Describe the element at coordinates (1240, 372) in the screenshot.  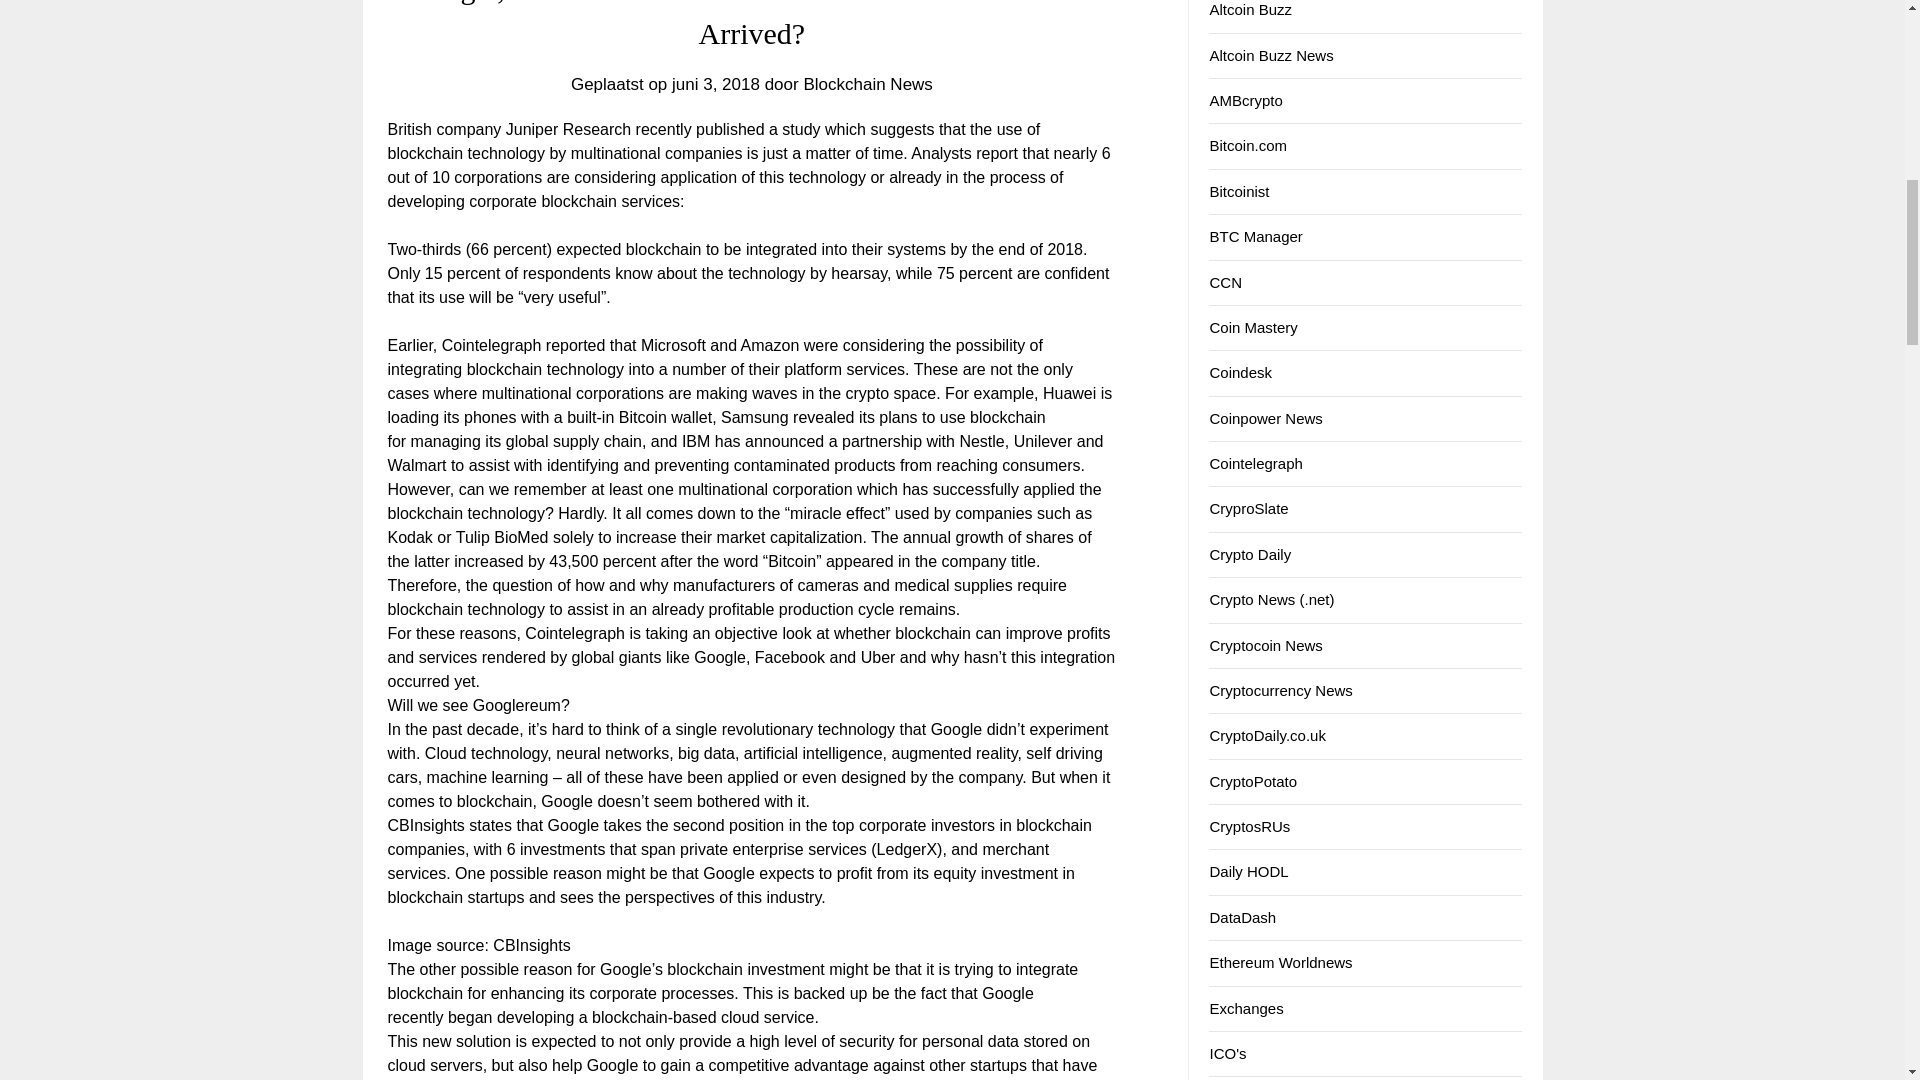
I see `Coindesk` at that location.